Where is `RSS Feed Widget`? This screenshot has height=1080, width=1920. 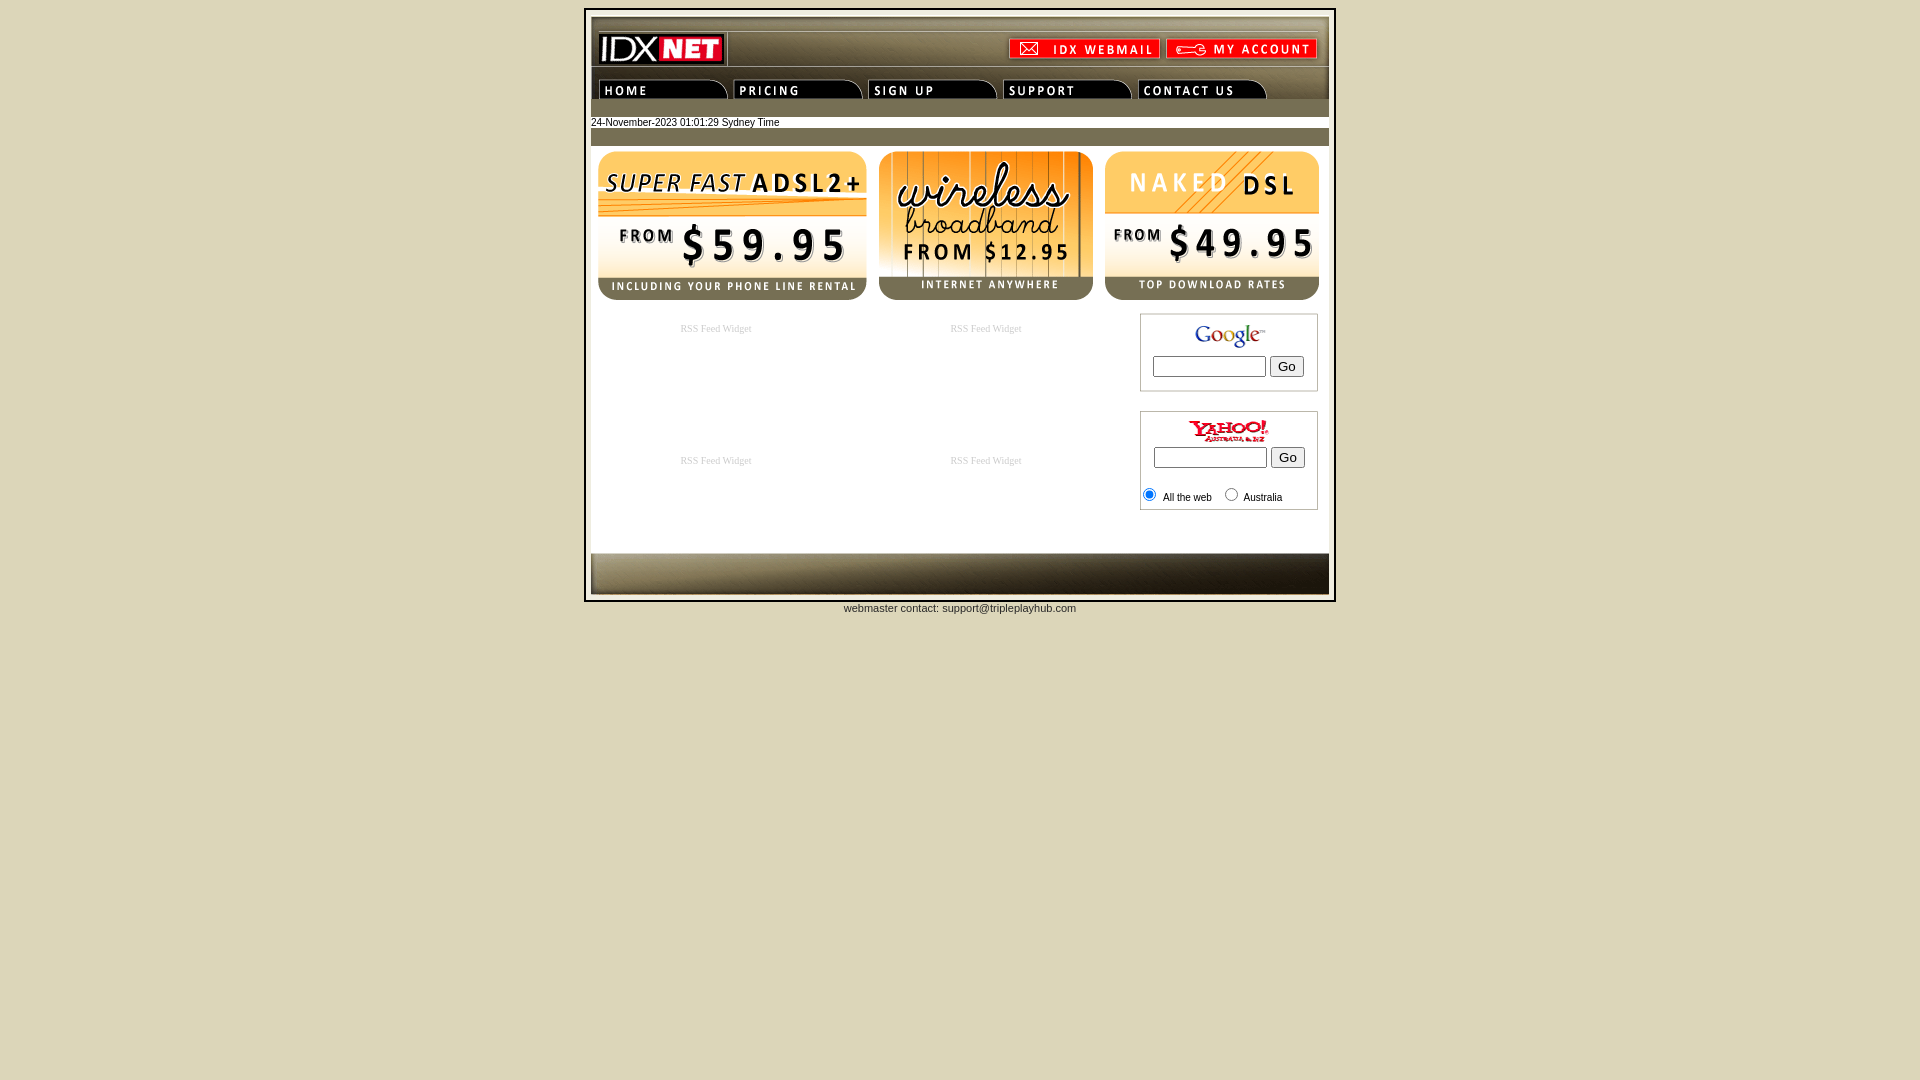
RSS Feed Widget is located at coordinates (986, 460).